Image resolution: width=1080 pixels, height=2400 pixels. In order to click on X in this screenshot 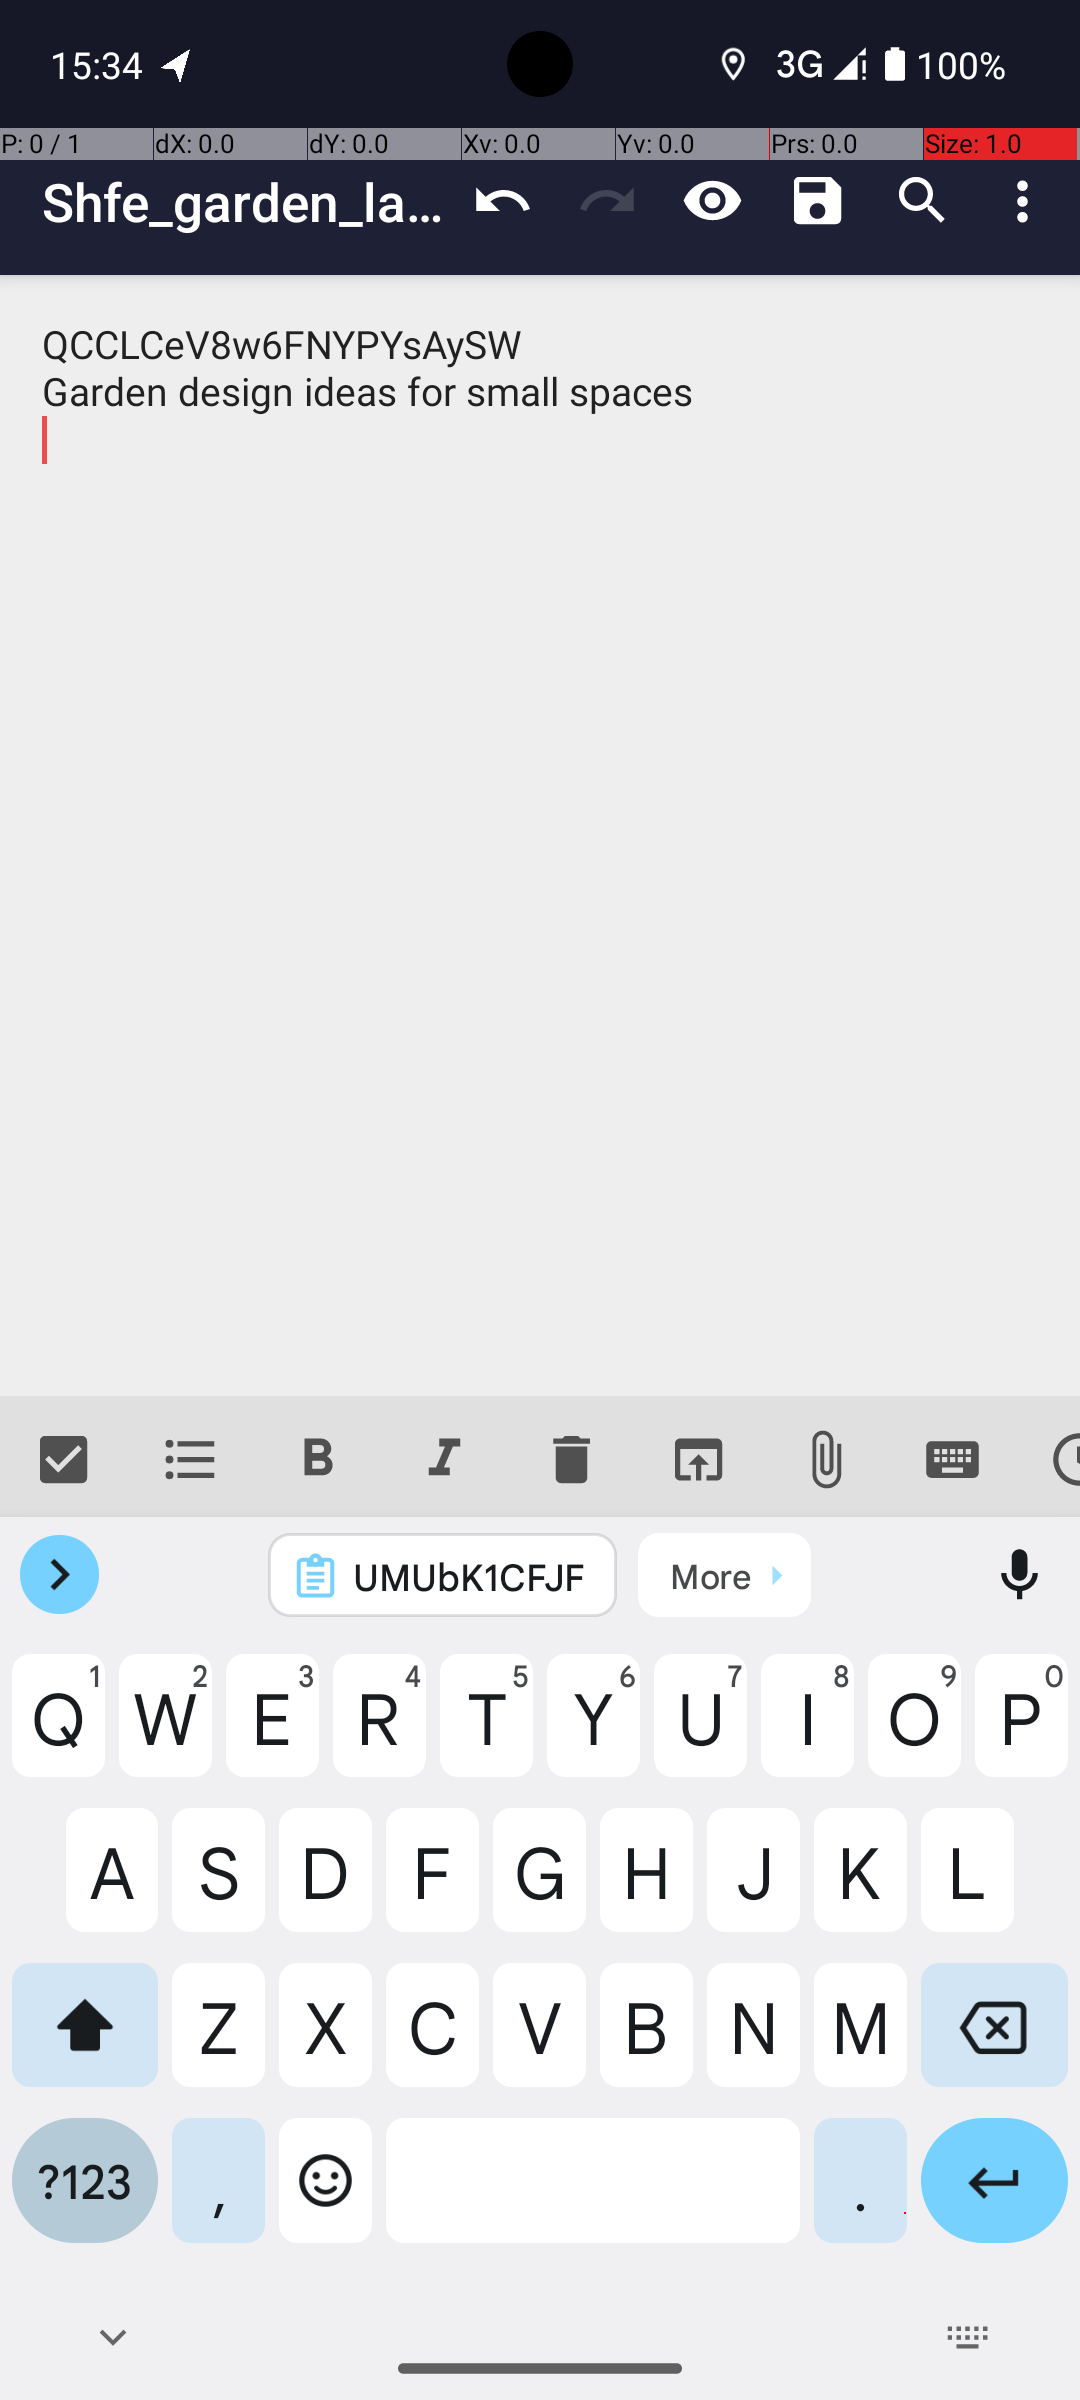, I will do `click(326, 2040)`.